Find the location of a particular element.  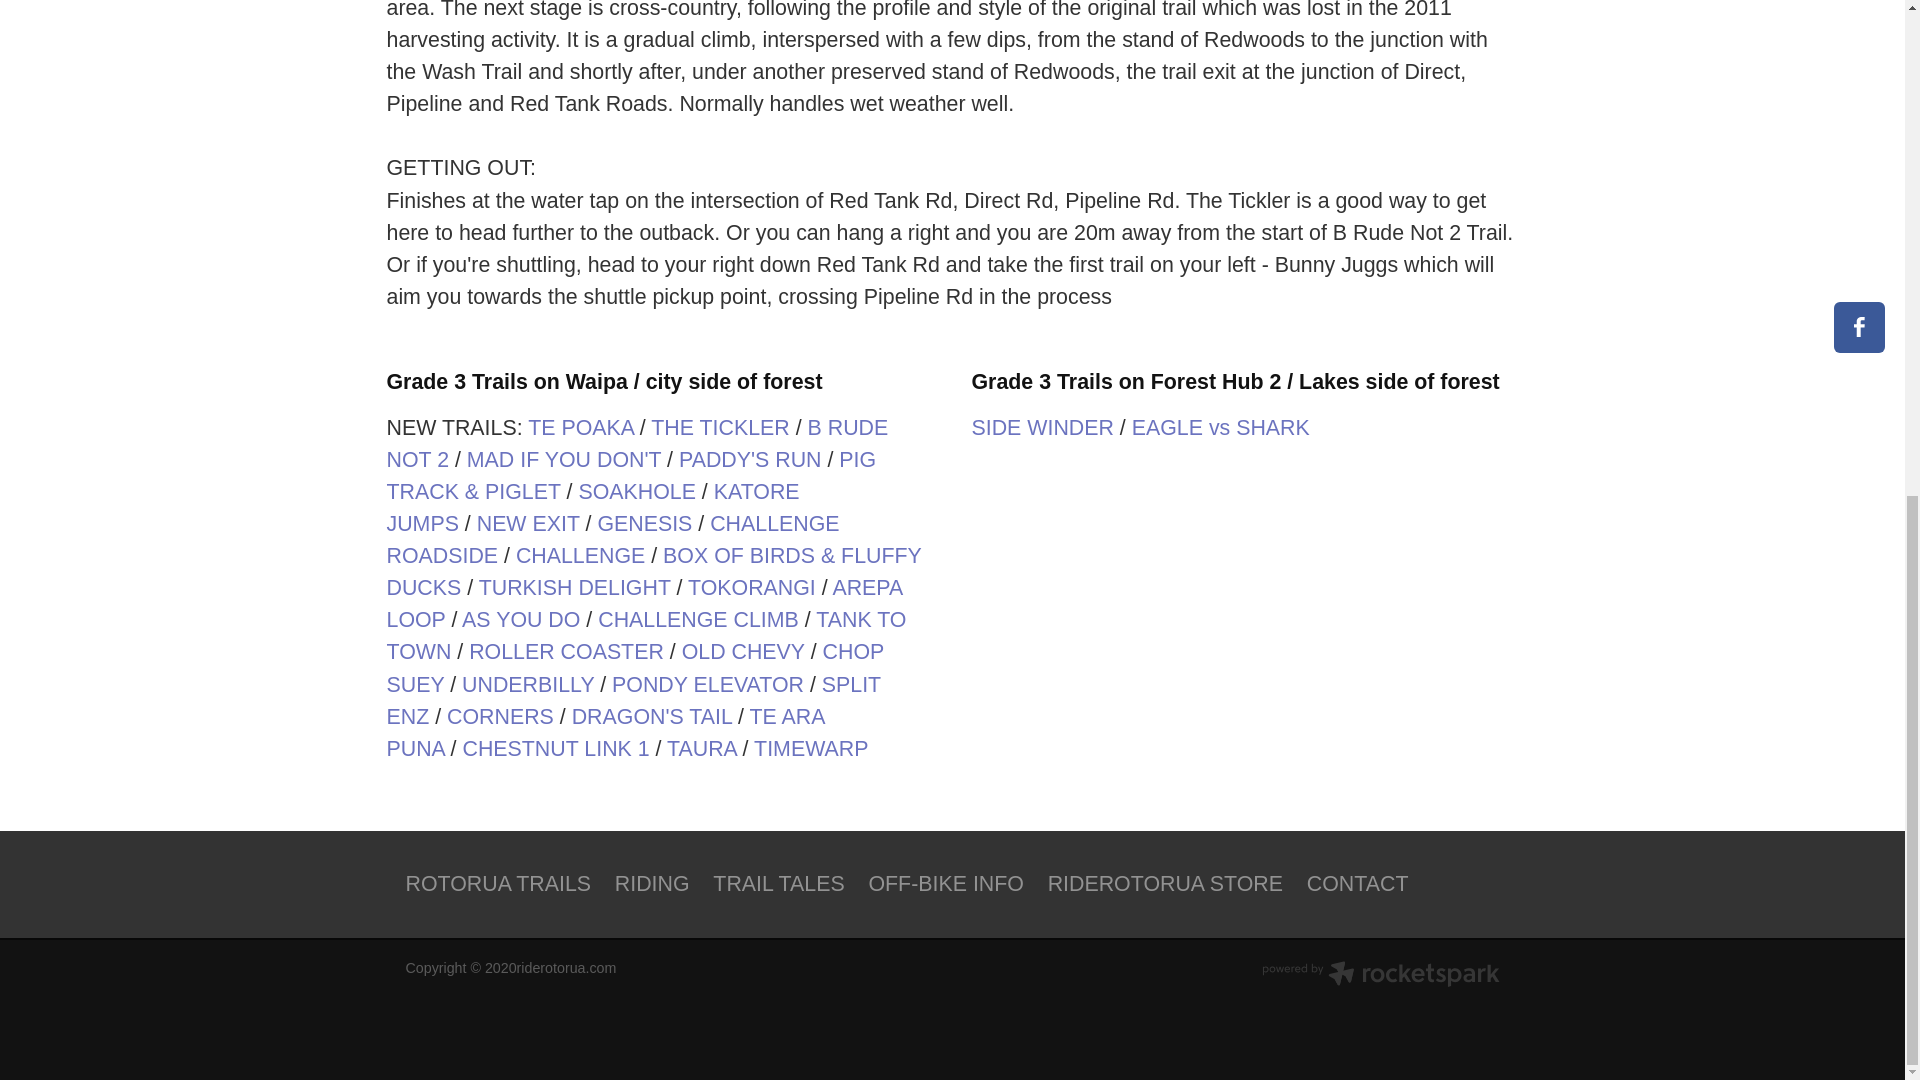

THE TICKLER is located at coordinates (720, 427).